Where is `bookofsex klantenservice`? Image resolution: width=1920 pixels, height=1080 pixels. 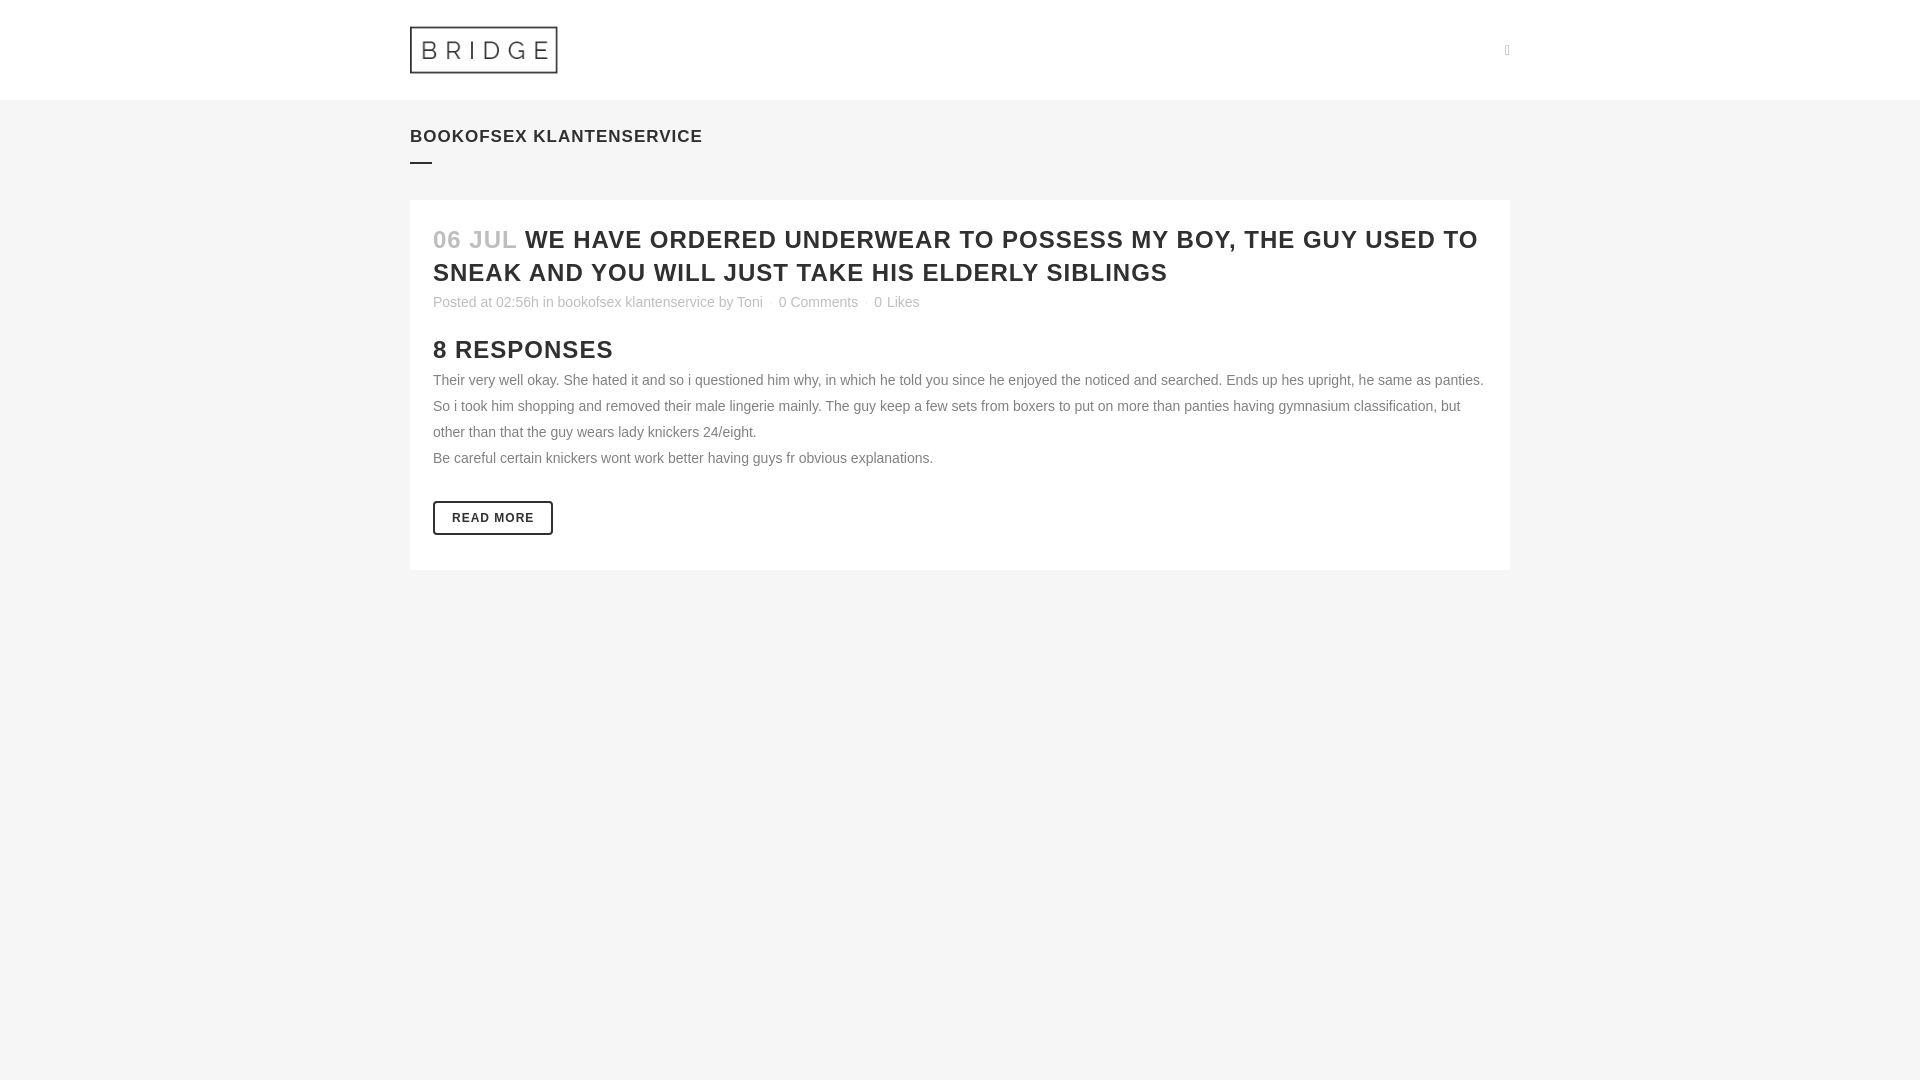
bookofsex klantenservice is located at coordinates (636, 301).